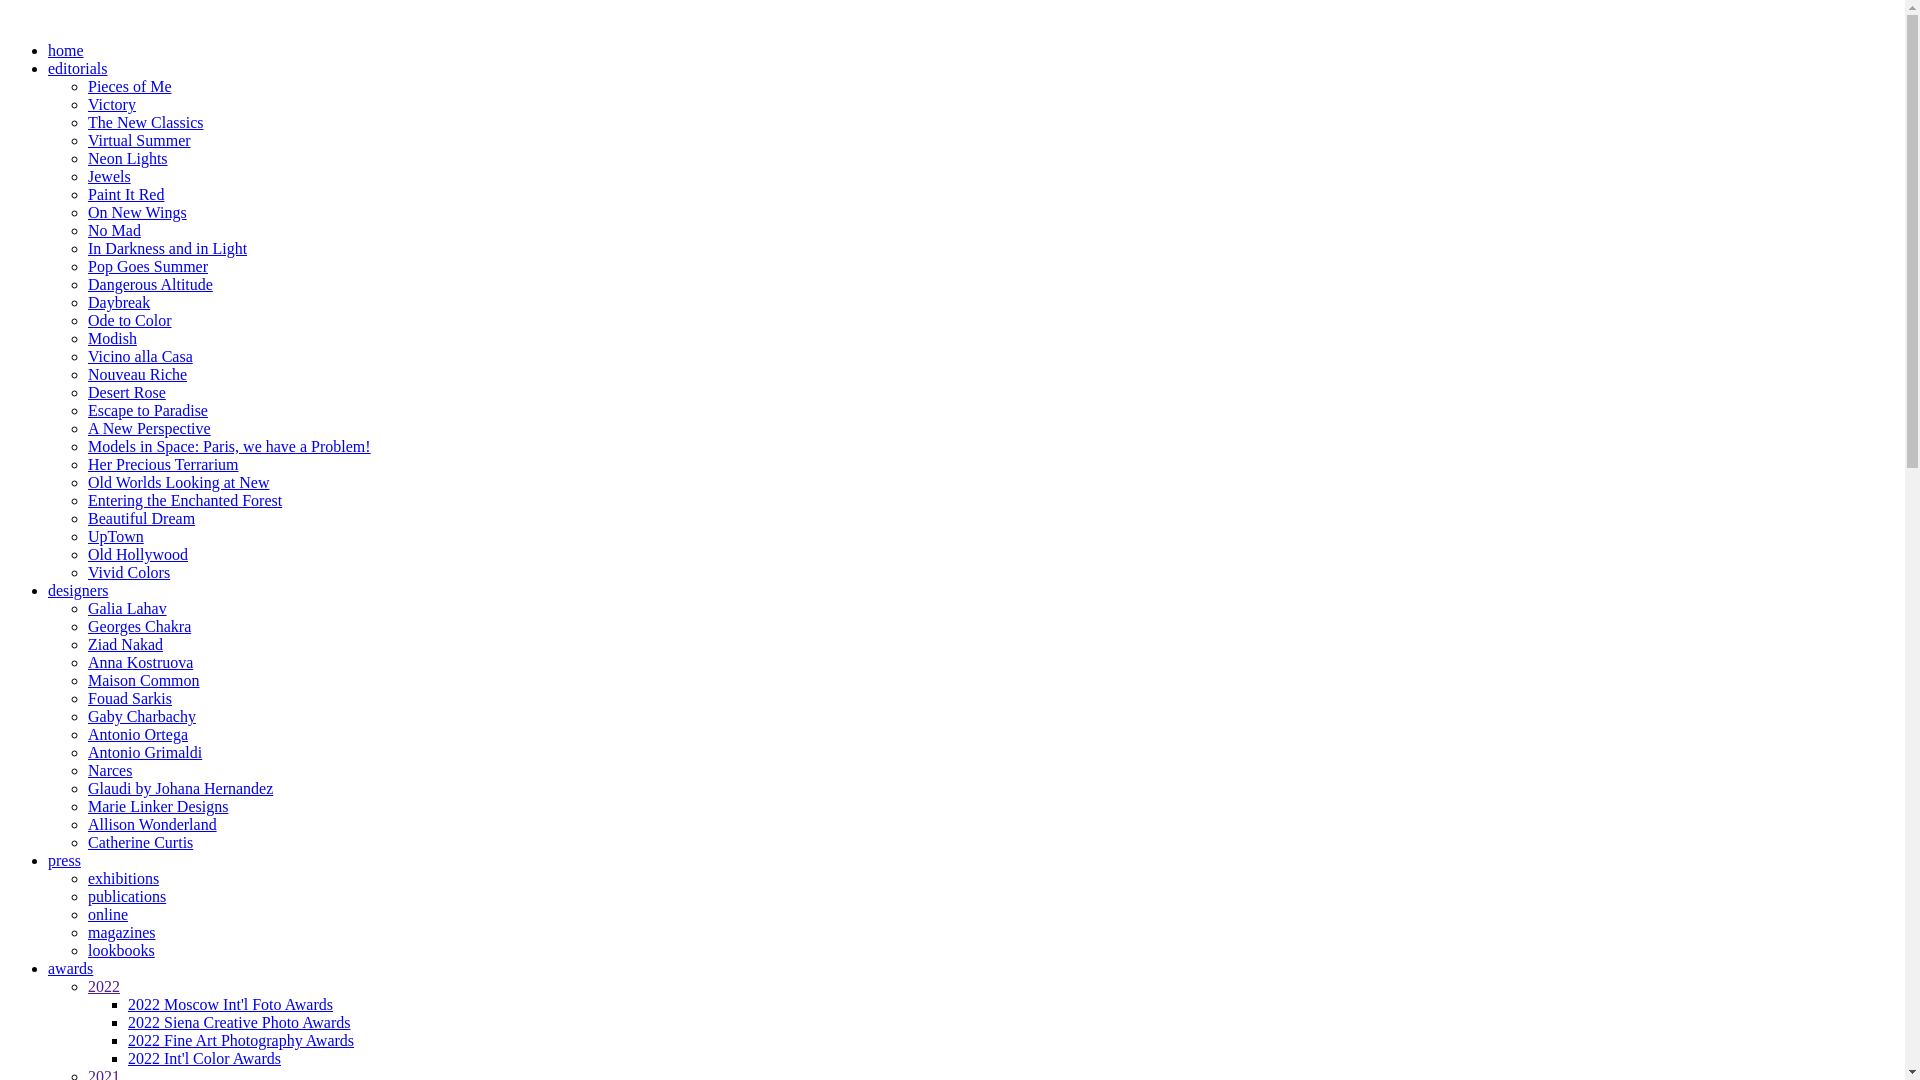 Image resolution: width=1920 pixels, height=1080 pixels. What do you see at coordinates (110, 176) in the screenshot?
I see `Jewels` at bounding box center [110, 176].